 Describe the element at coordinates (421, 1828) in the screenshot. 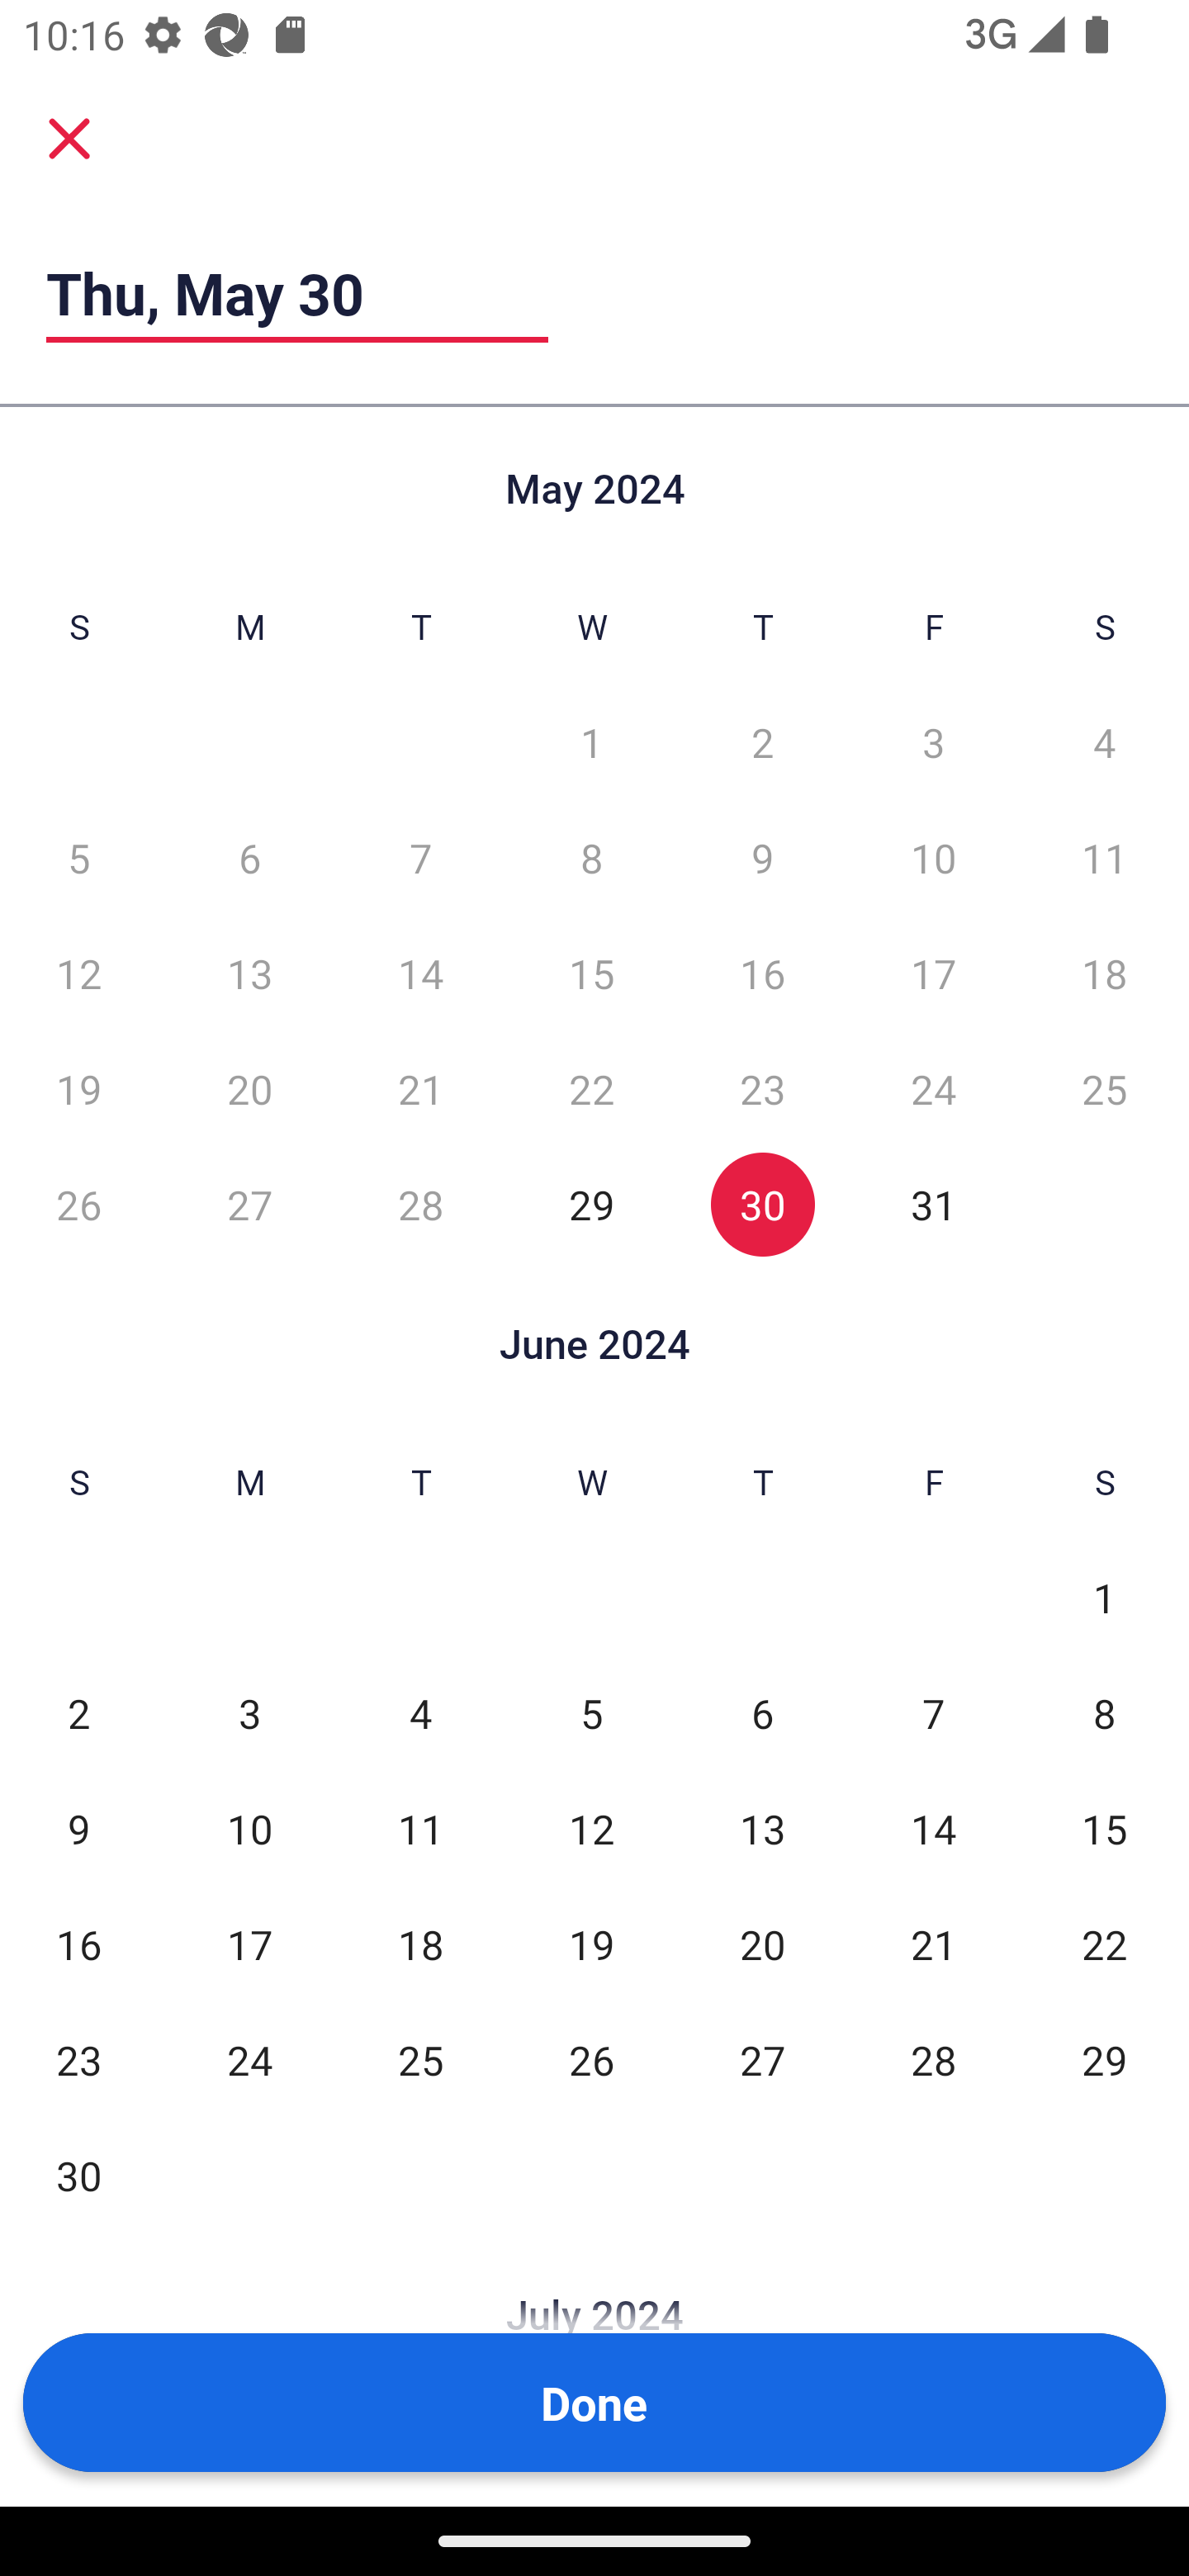

I see `11 Tue, Jun 11, Not Selected` at that location.